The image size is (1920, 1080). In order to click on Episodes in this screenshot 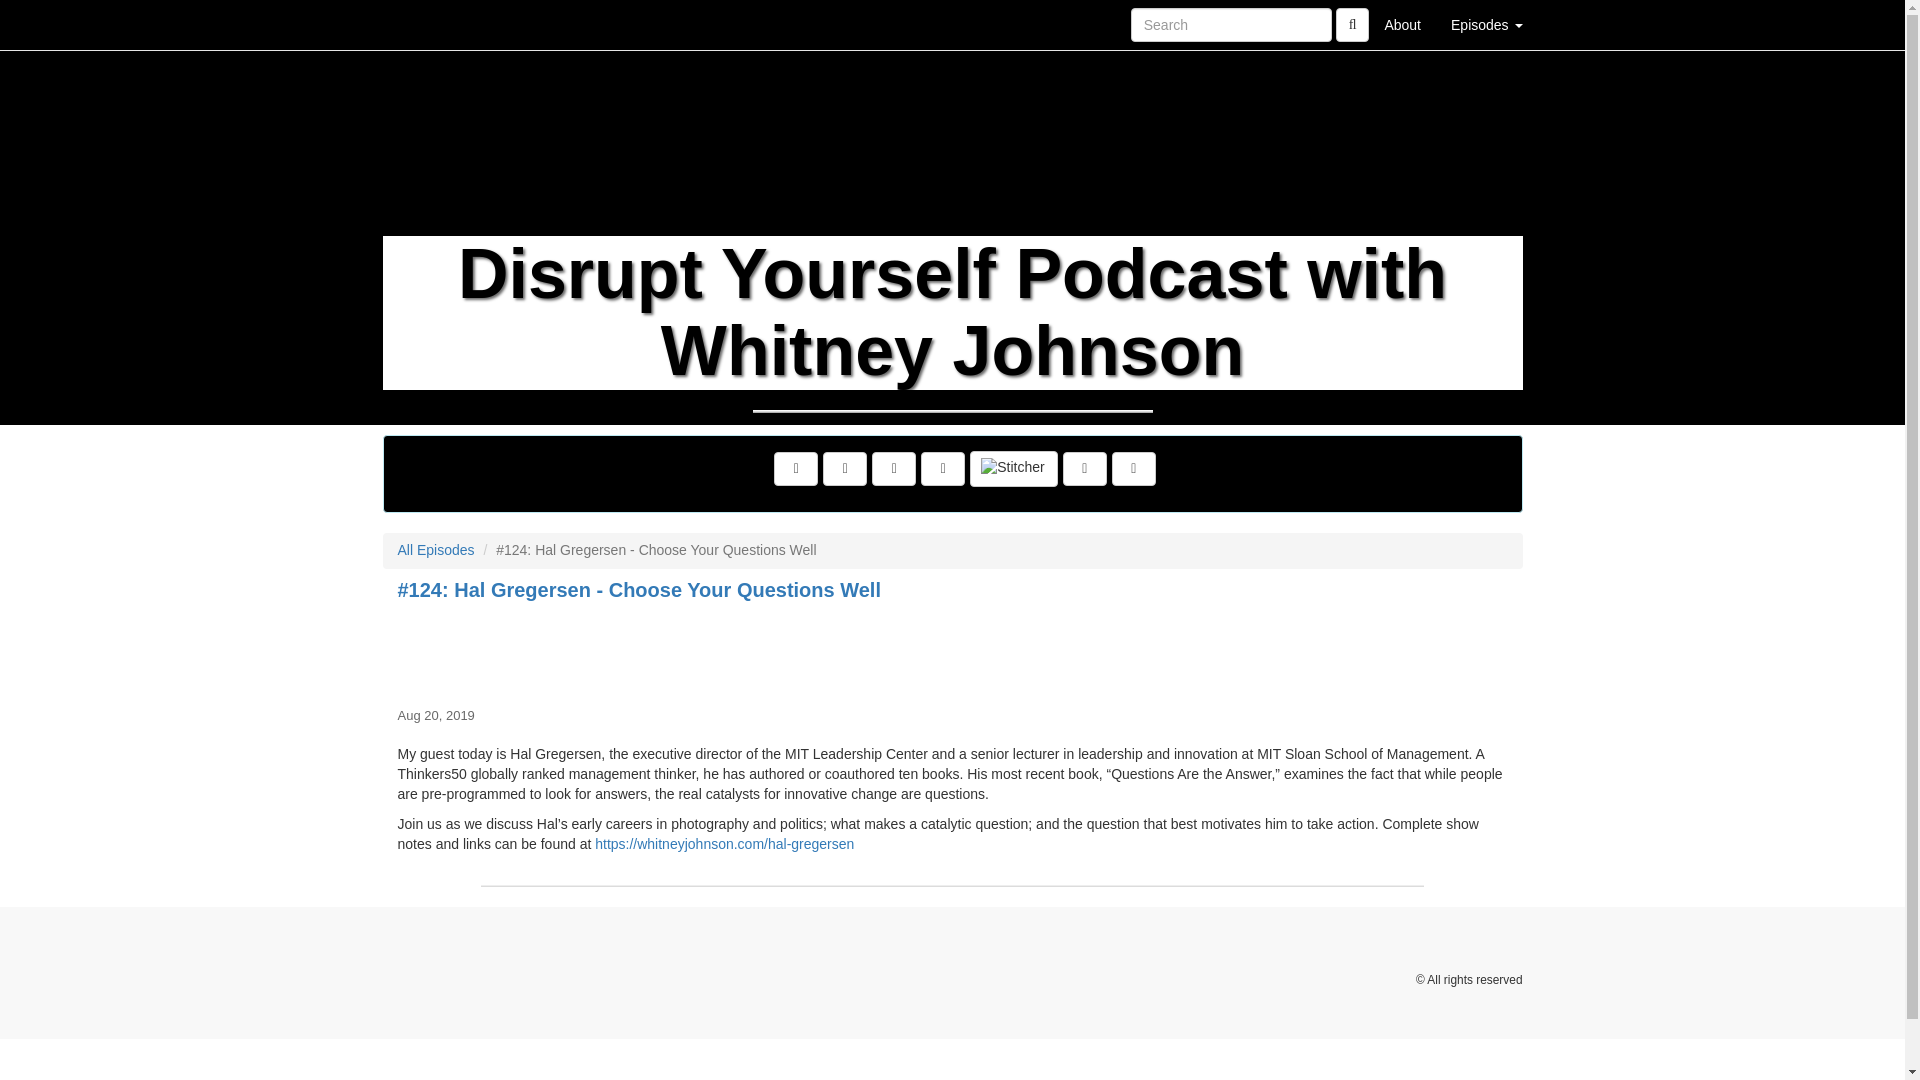, I will do `click(1486, 24)`.